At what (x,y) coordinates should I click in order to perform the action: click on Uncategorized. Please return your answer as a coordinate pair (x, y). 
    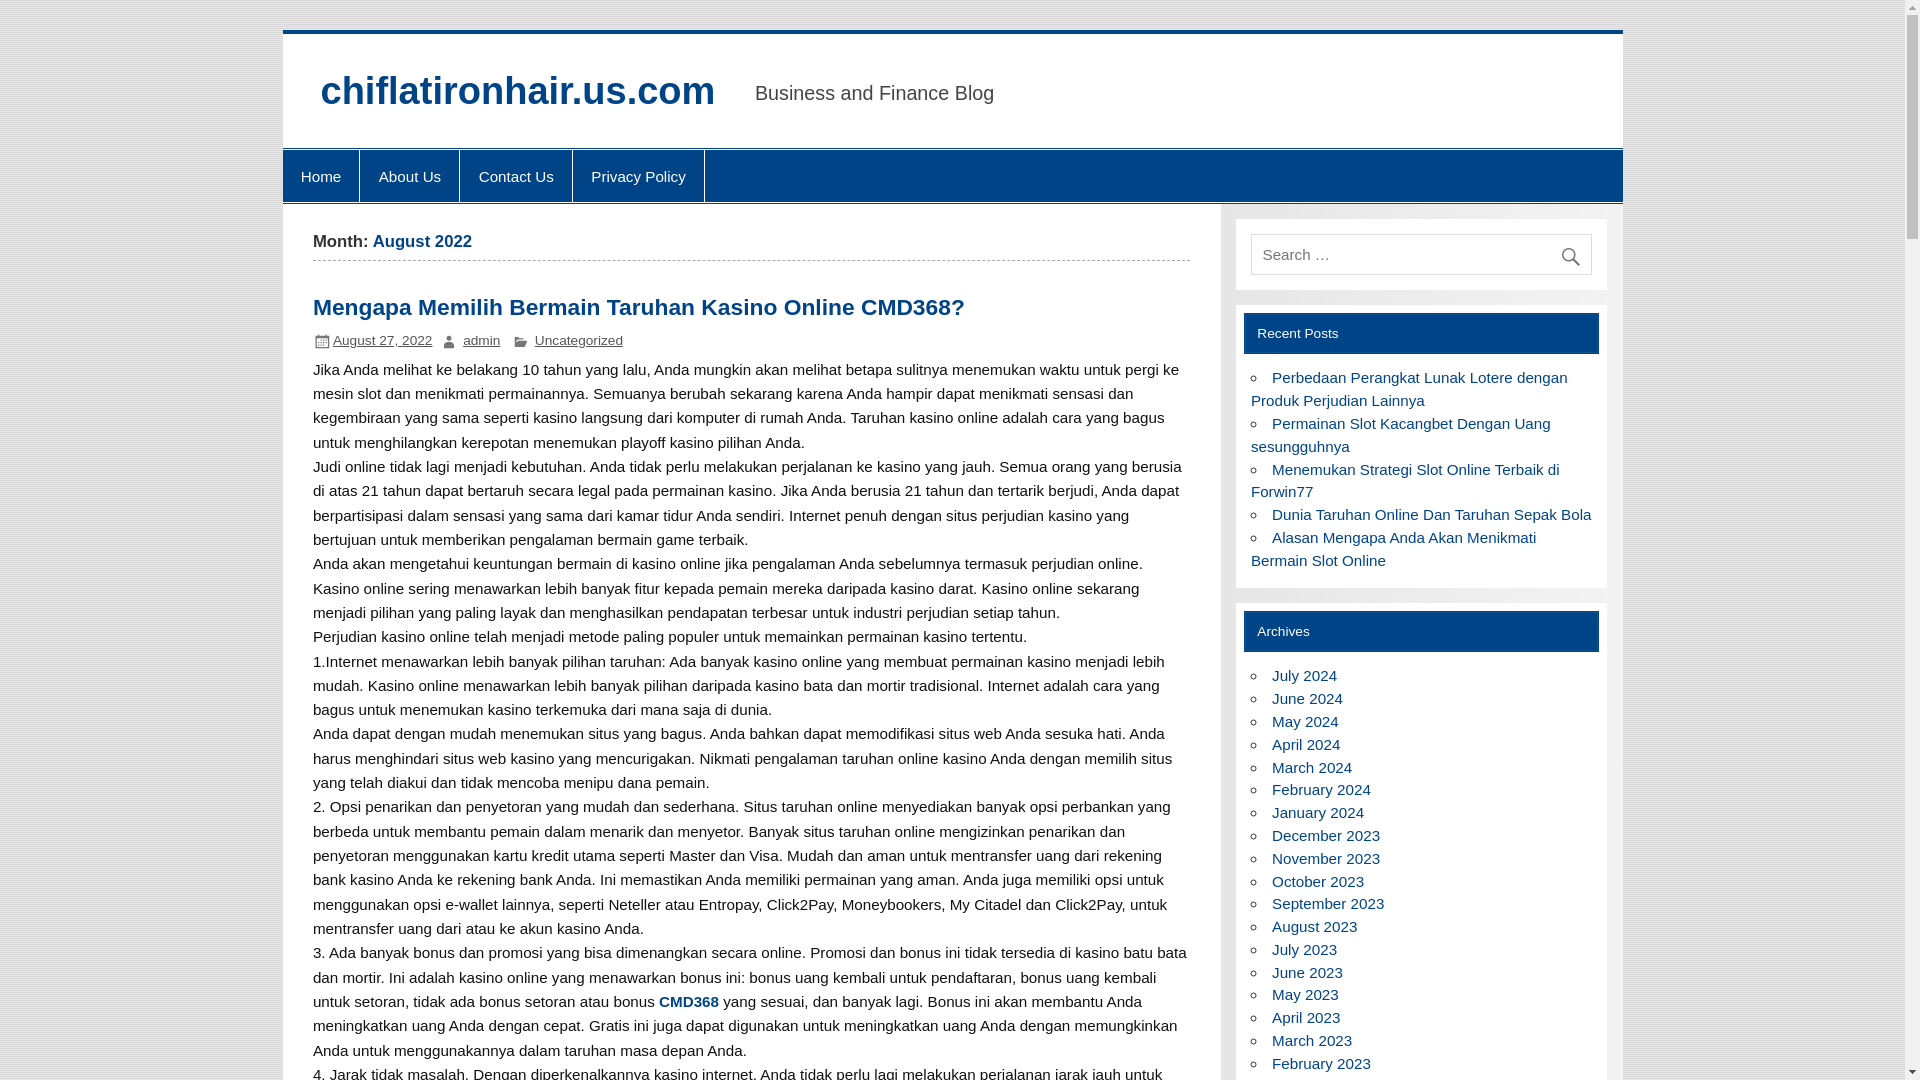
    Looking at the image, I should click on (578, 340).